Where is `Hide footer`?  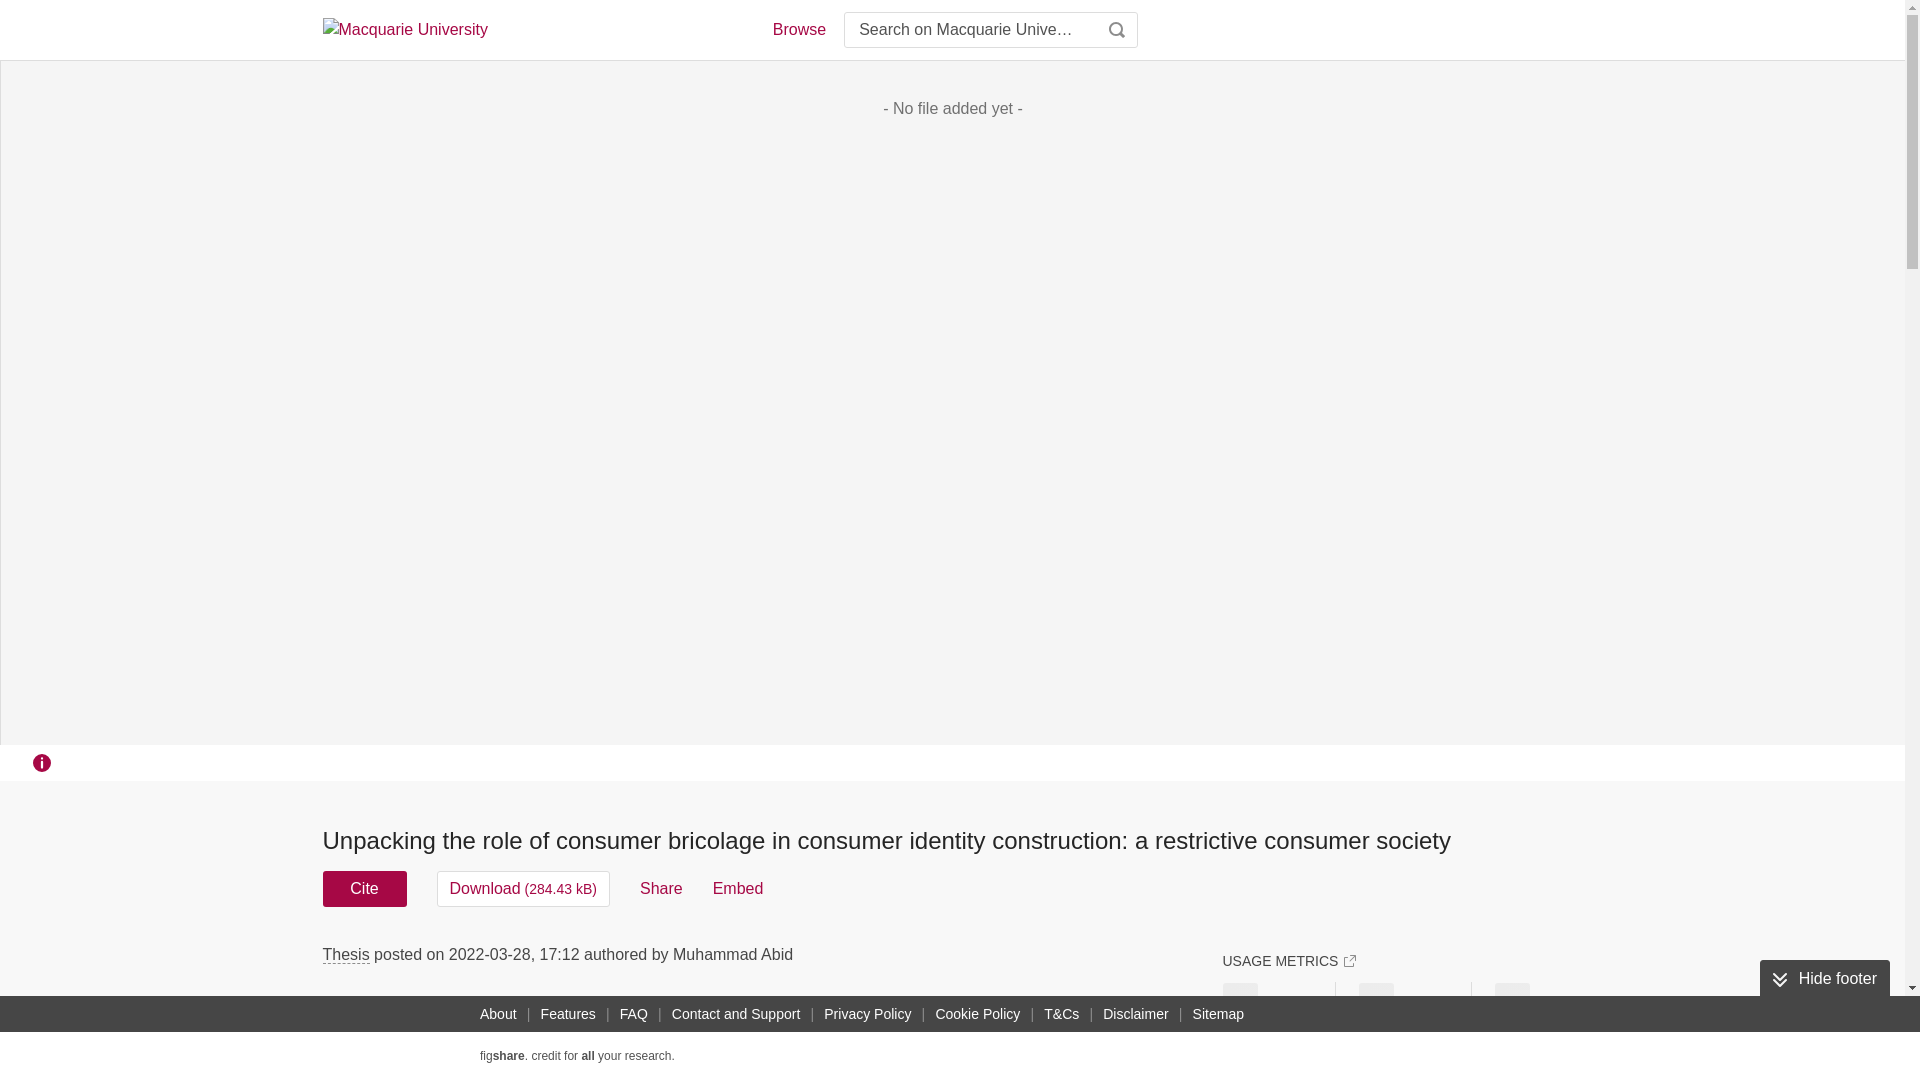 Hide footer is located at coordinates (1824, 978).